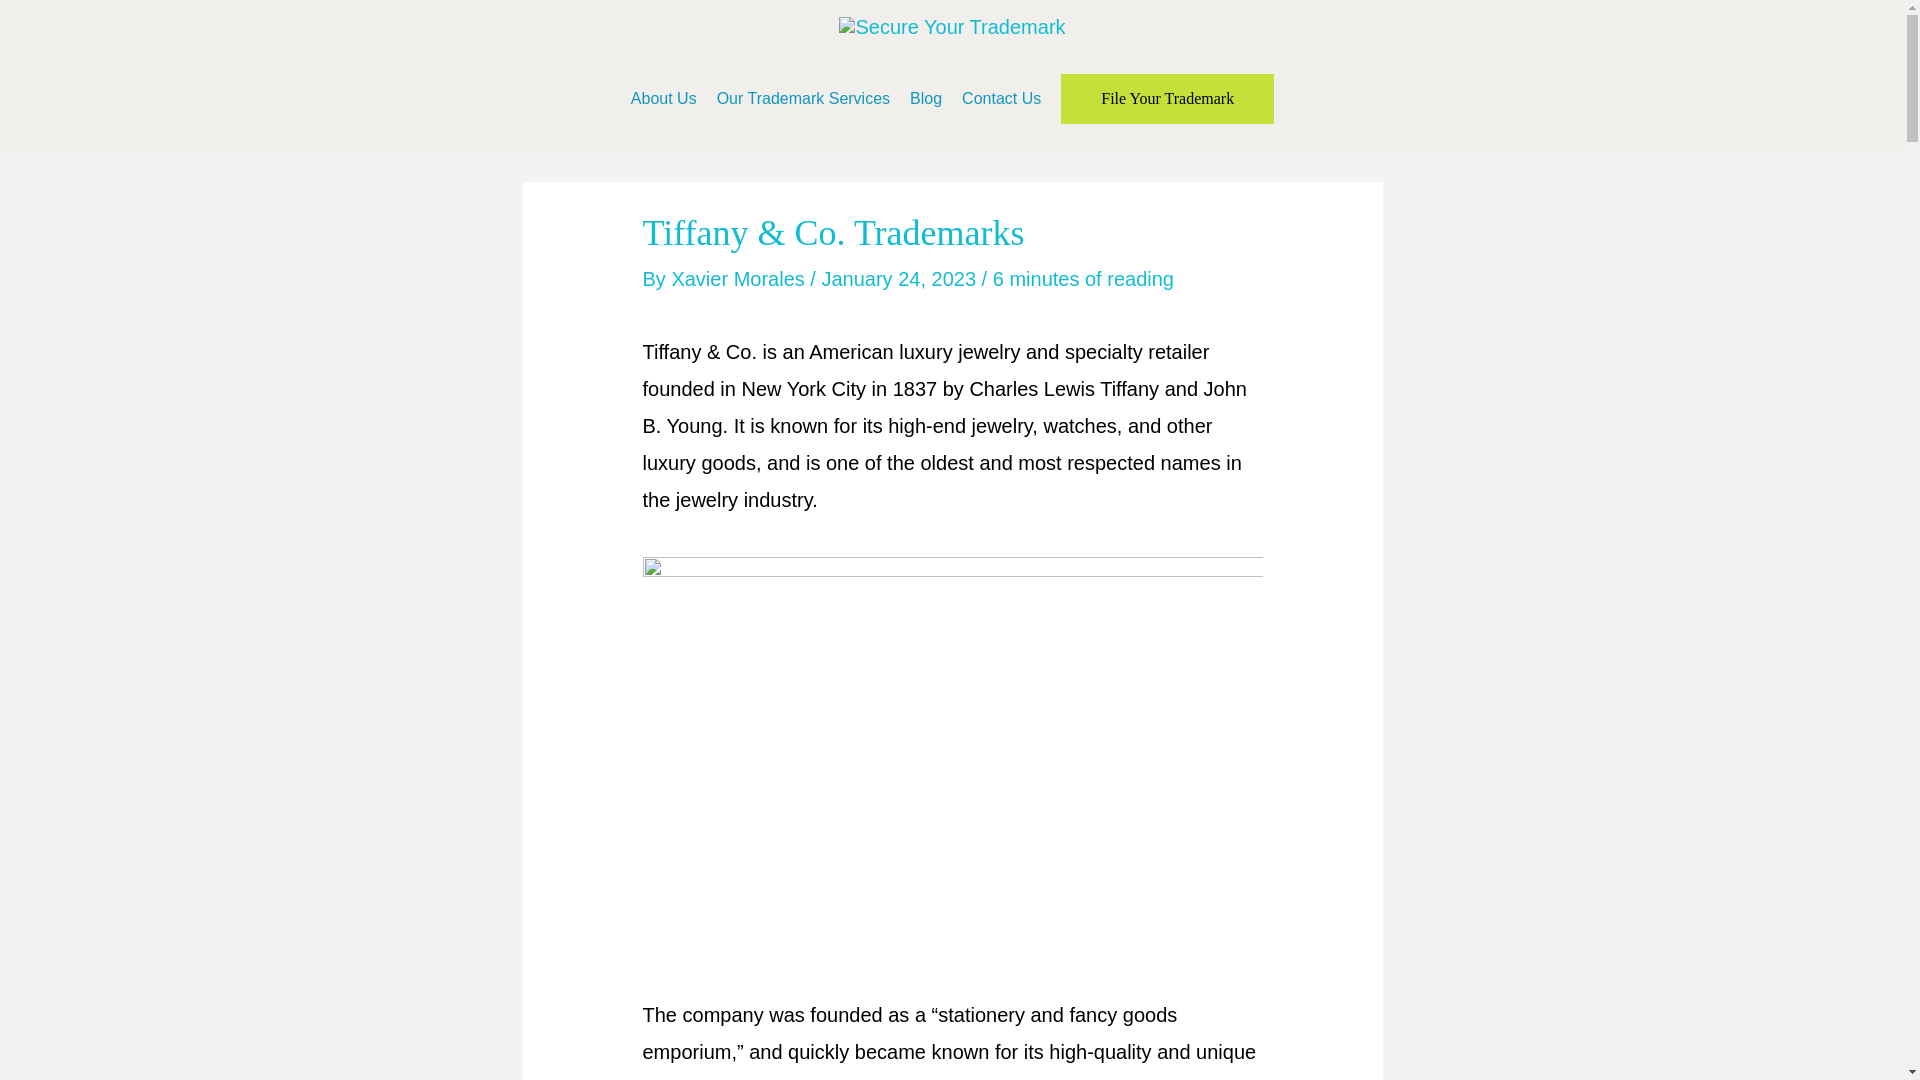  Describe the element at coordinates (740, 278) in the screenshot. I see `View all posts by Xavier Morales` at that location.